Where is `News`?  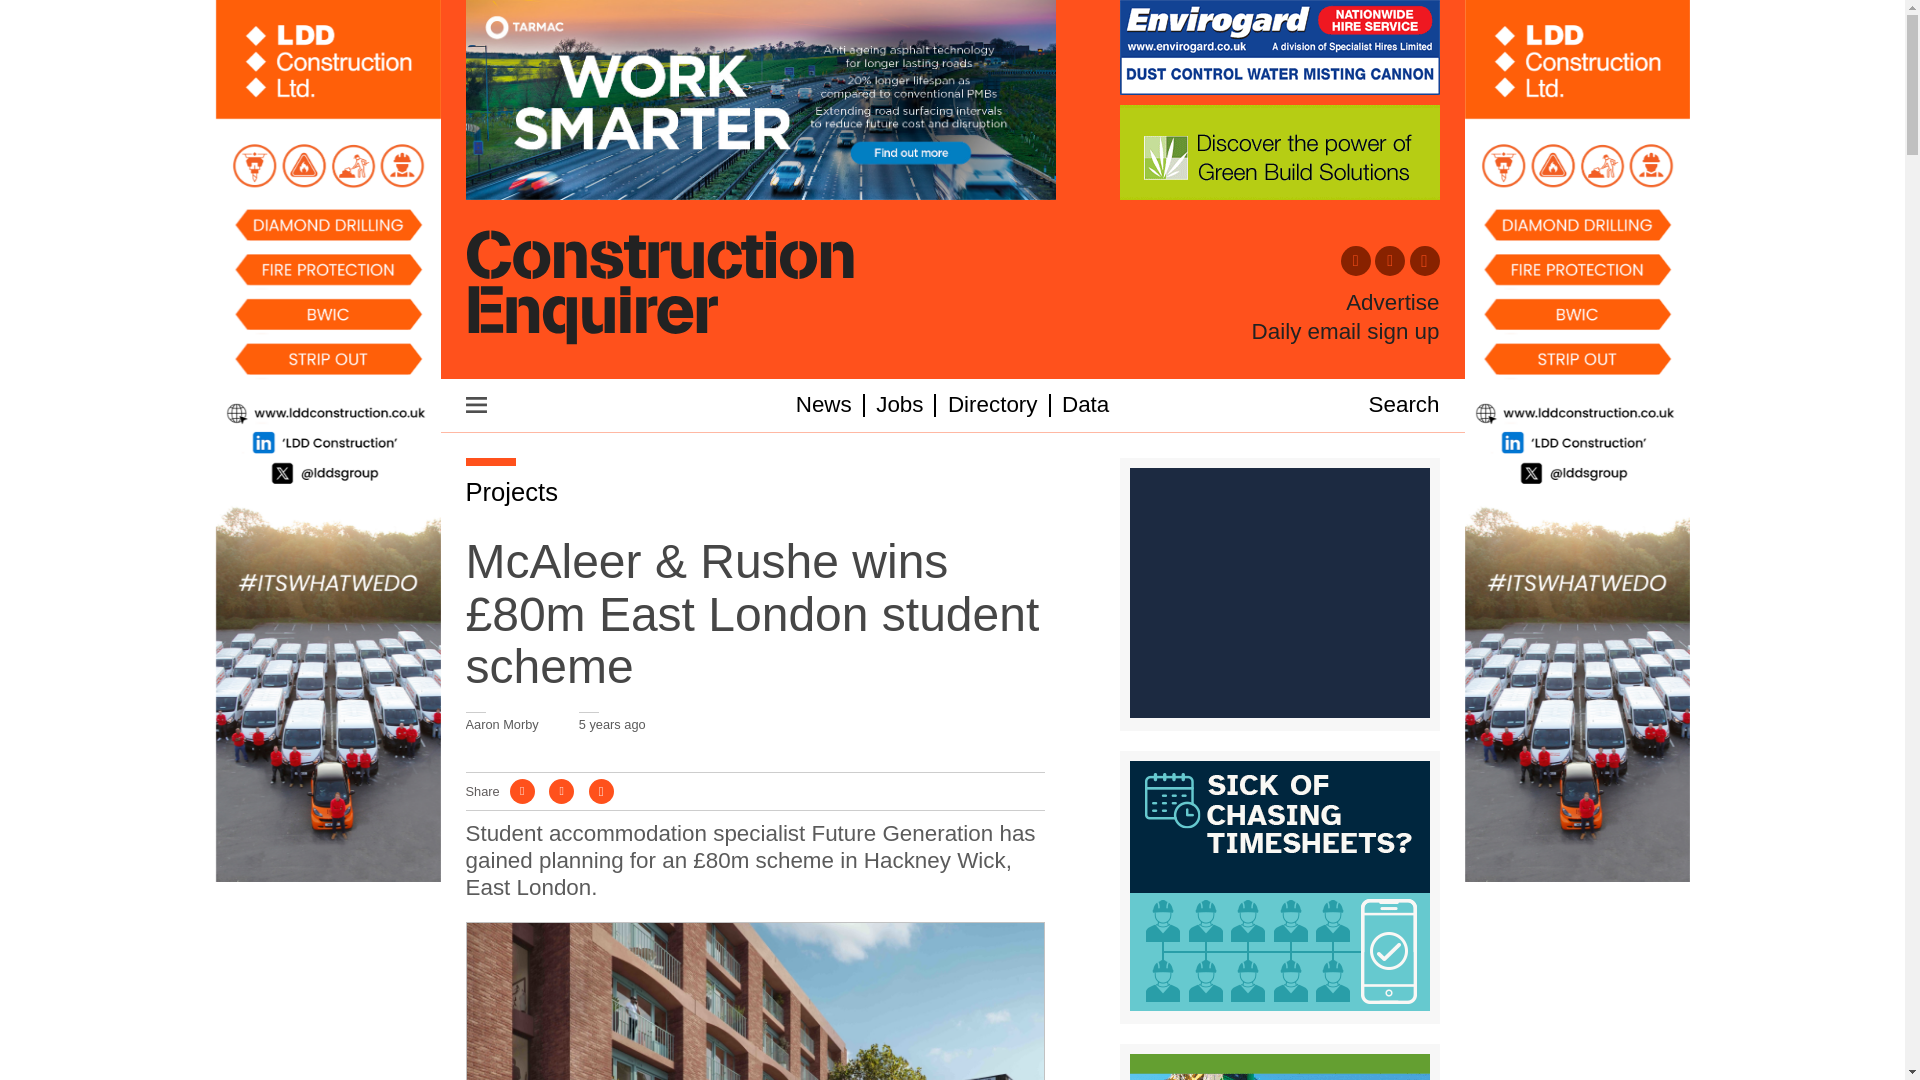
News is located at coordinates (824, 404).